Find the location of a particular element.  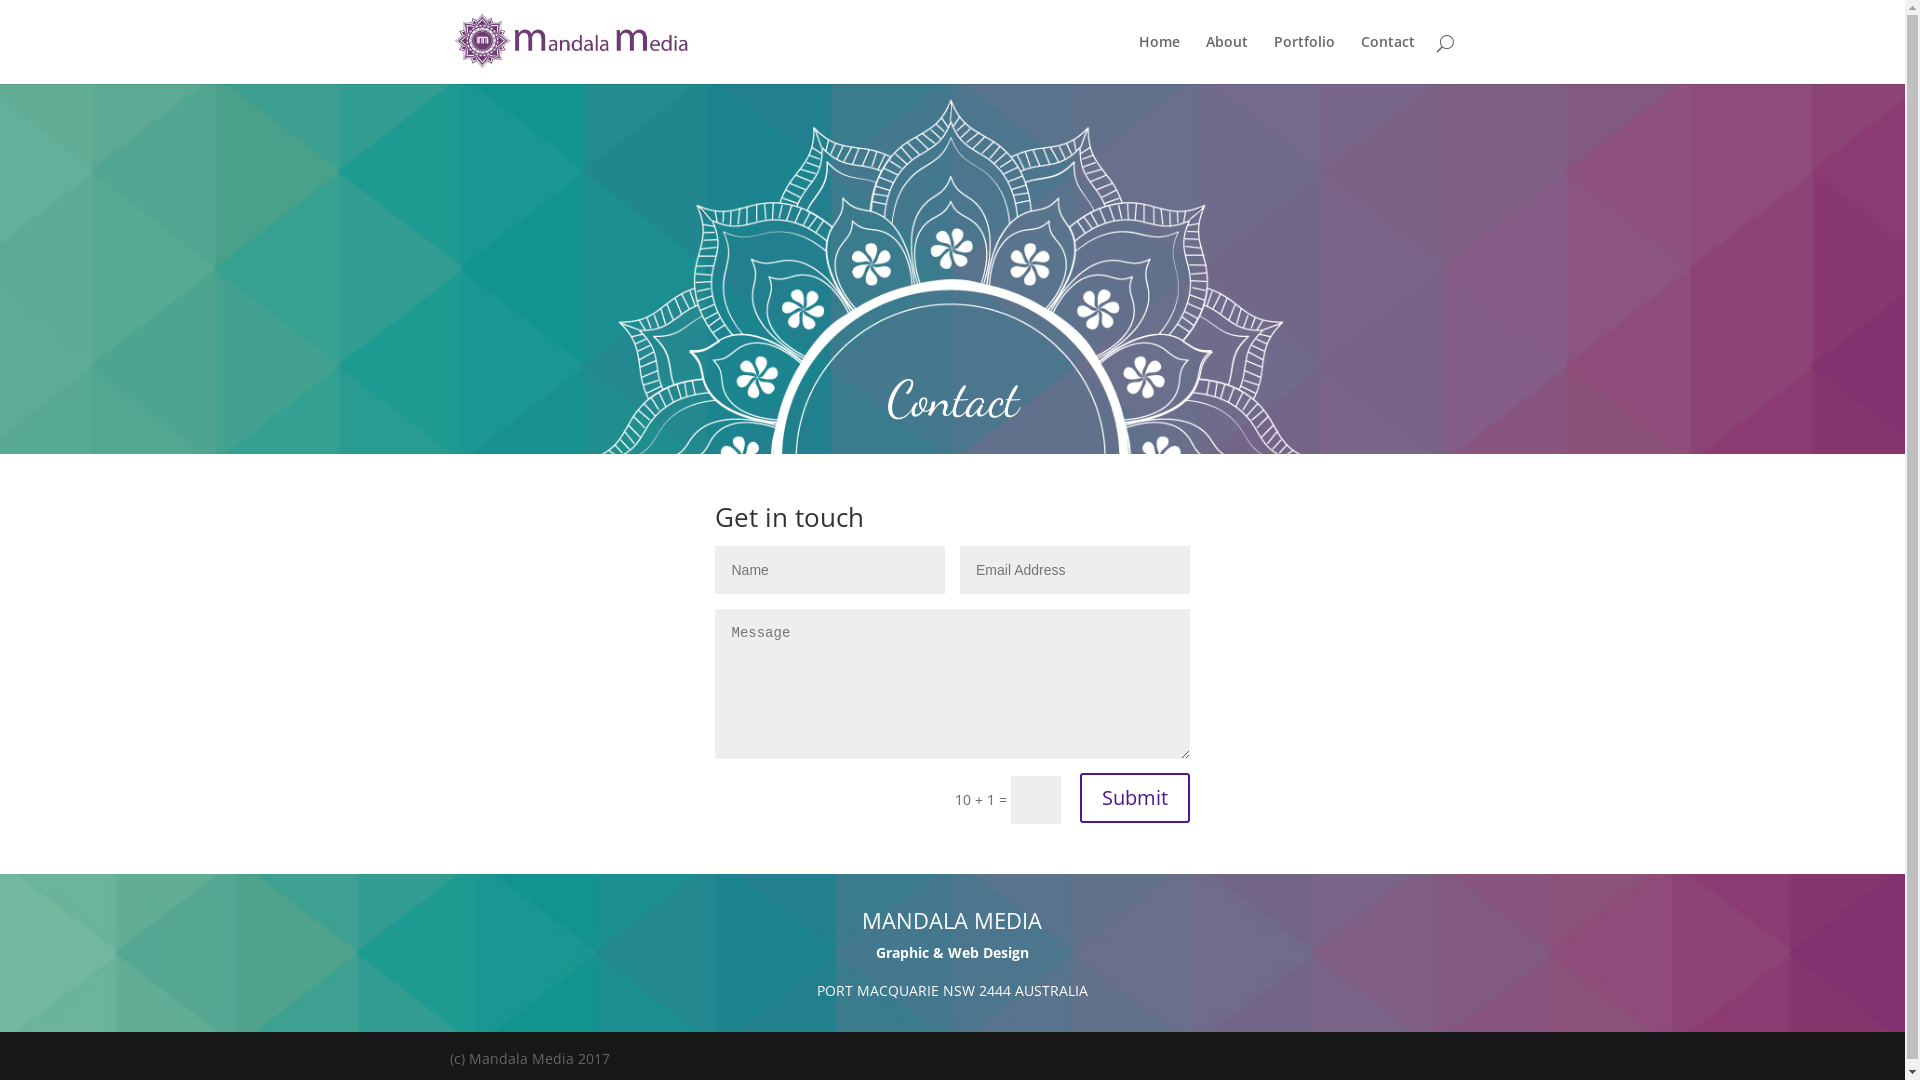

MANDALA MEDIA is located at coordinates (952, 920).